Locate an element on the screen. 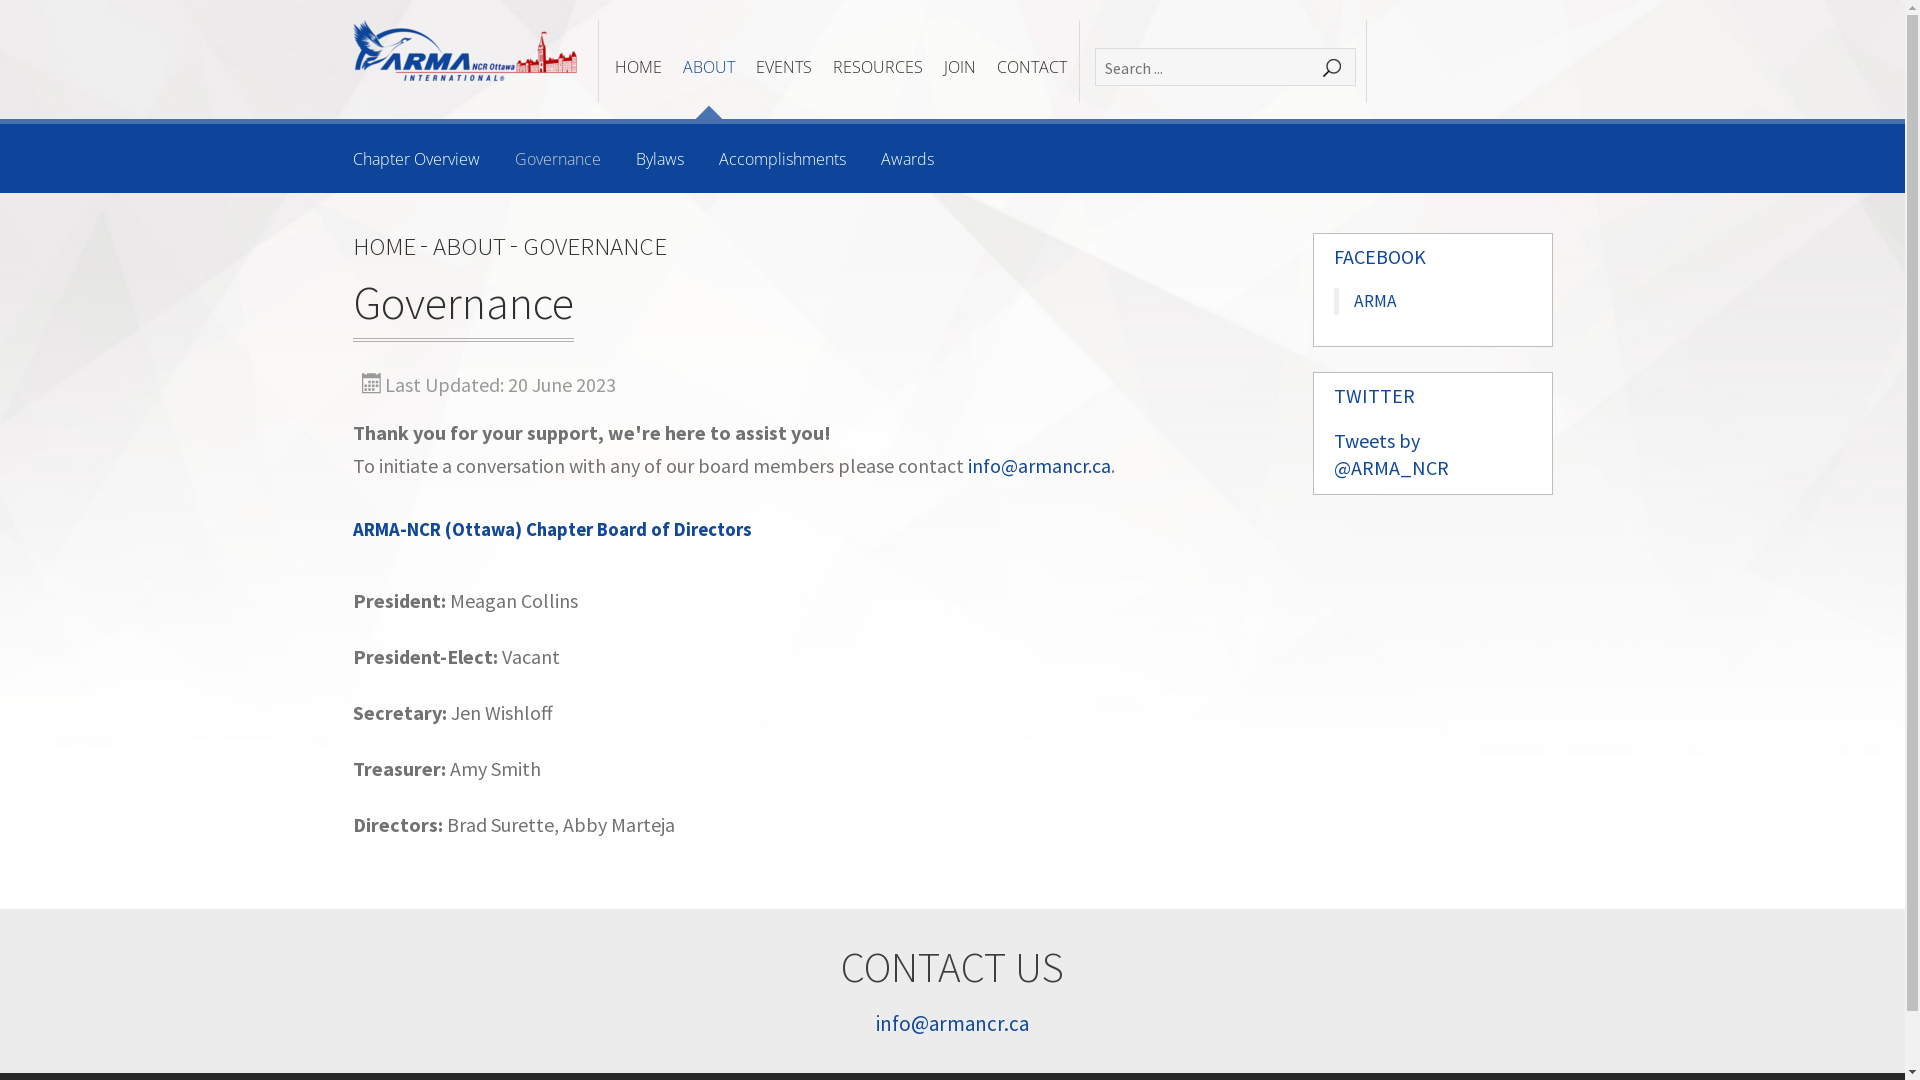  Accomplishments is located at coordinates (782, 159).